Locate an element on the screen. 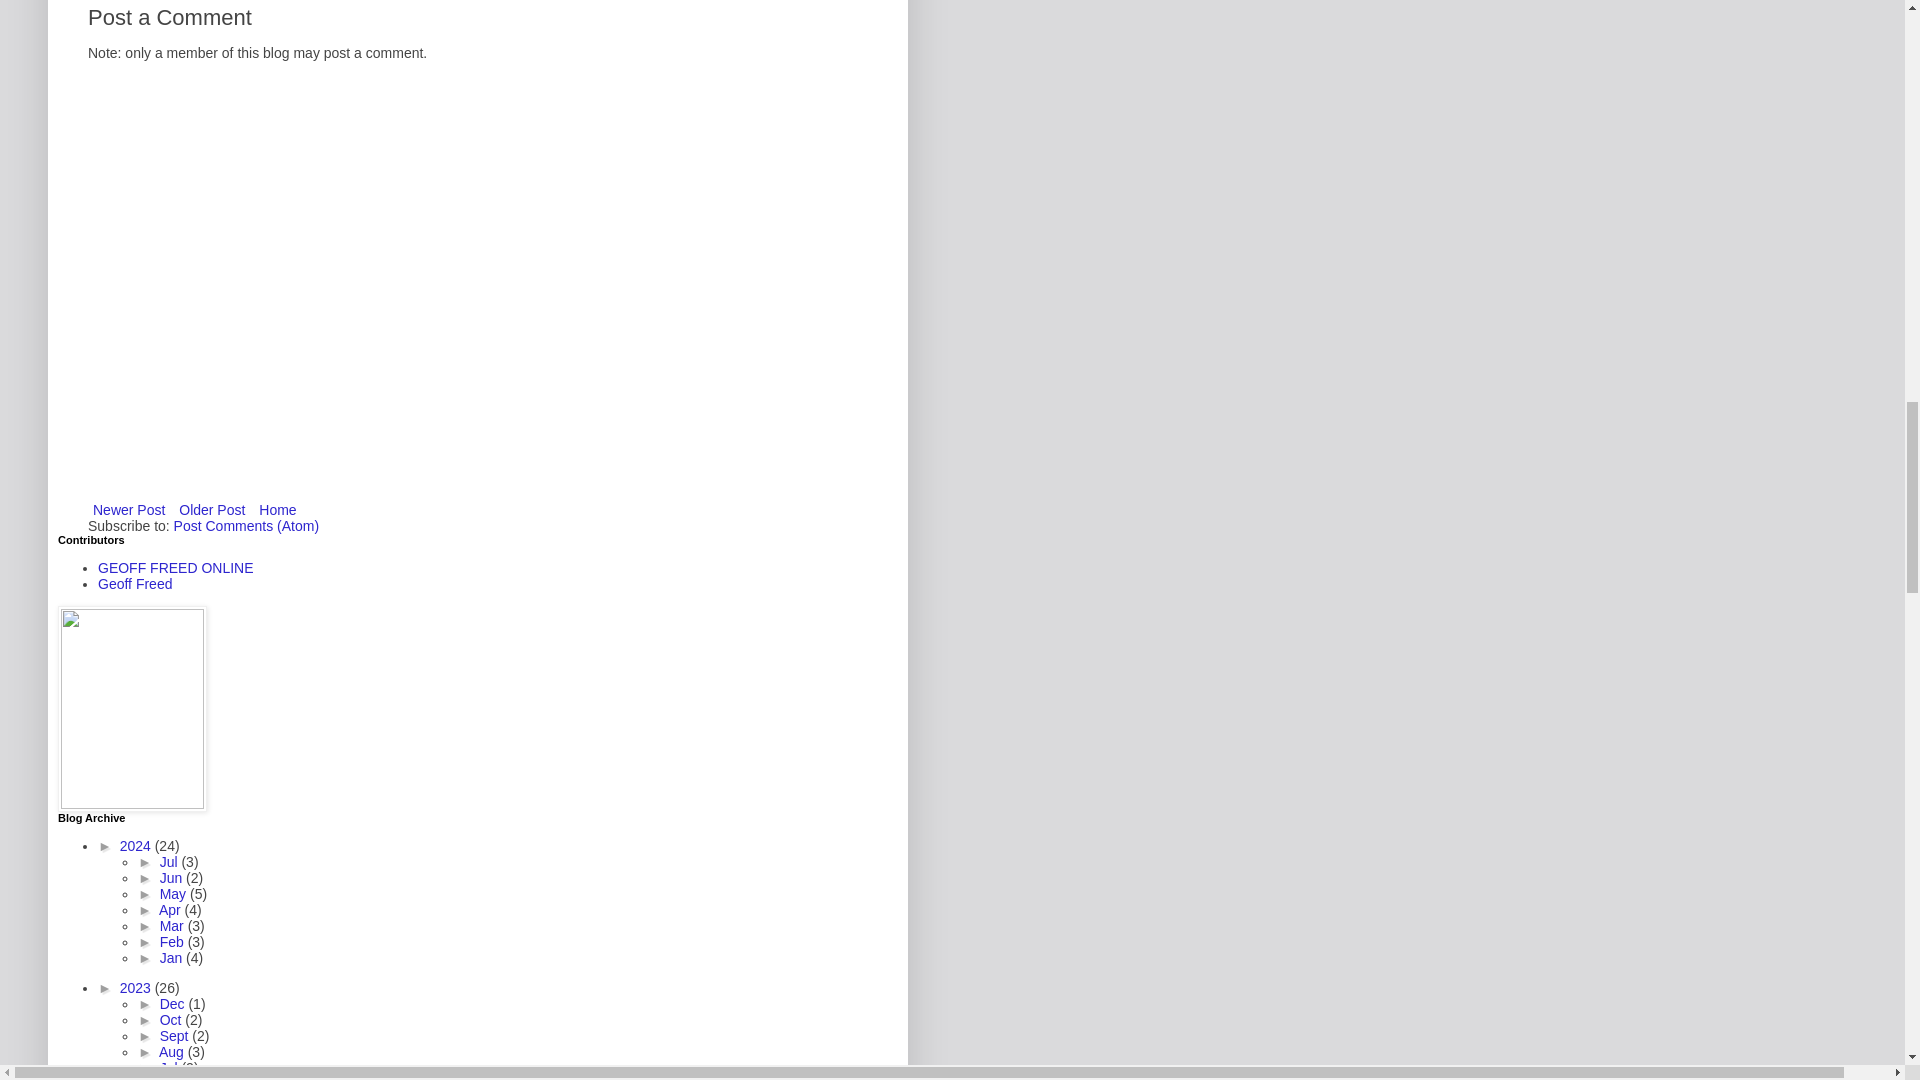 The width and height of the screenshot is (1920, 1080). Apr is located at coordinates (172, 910).